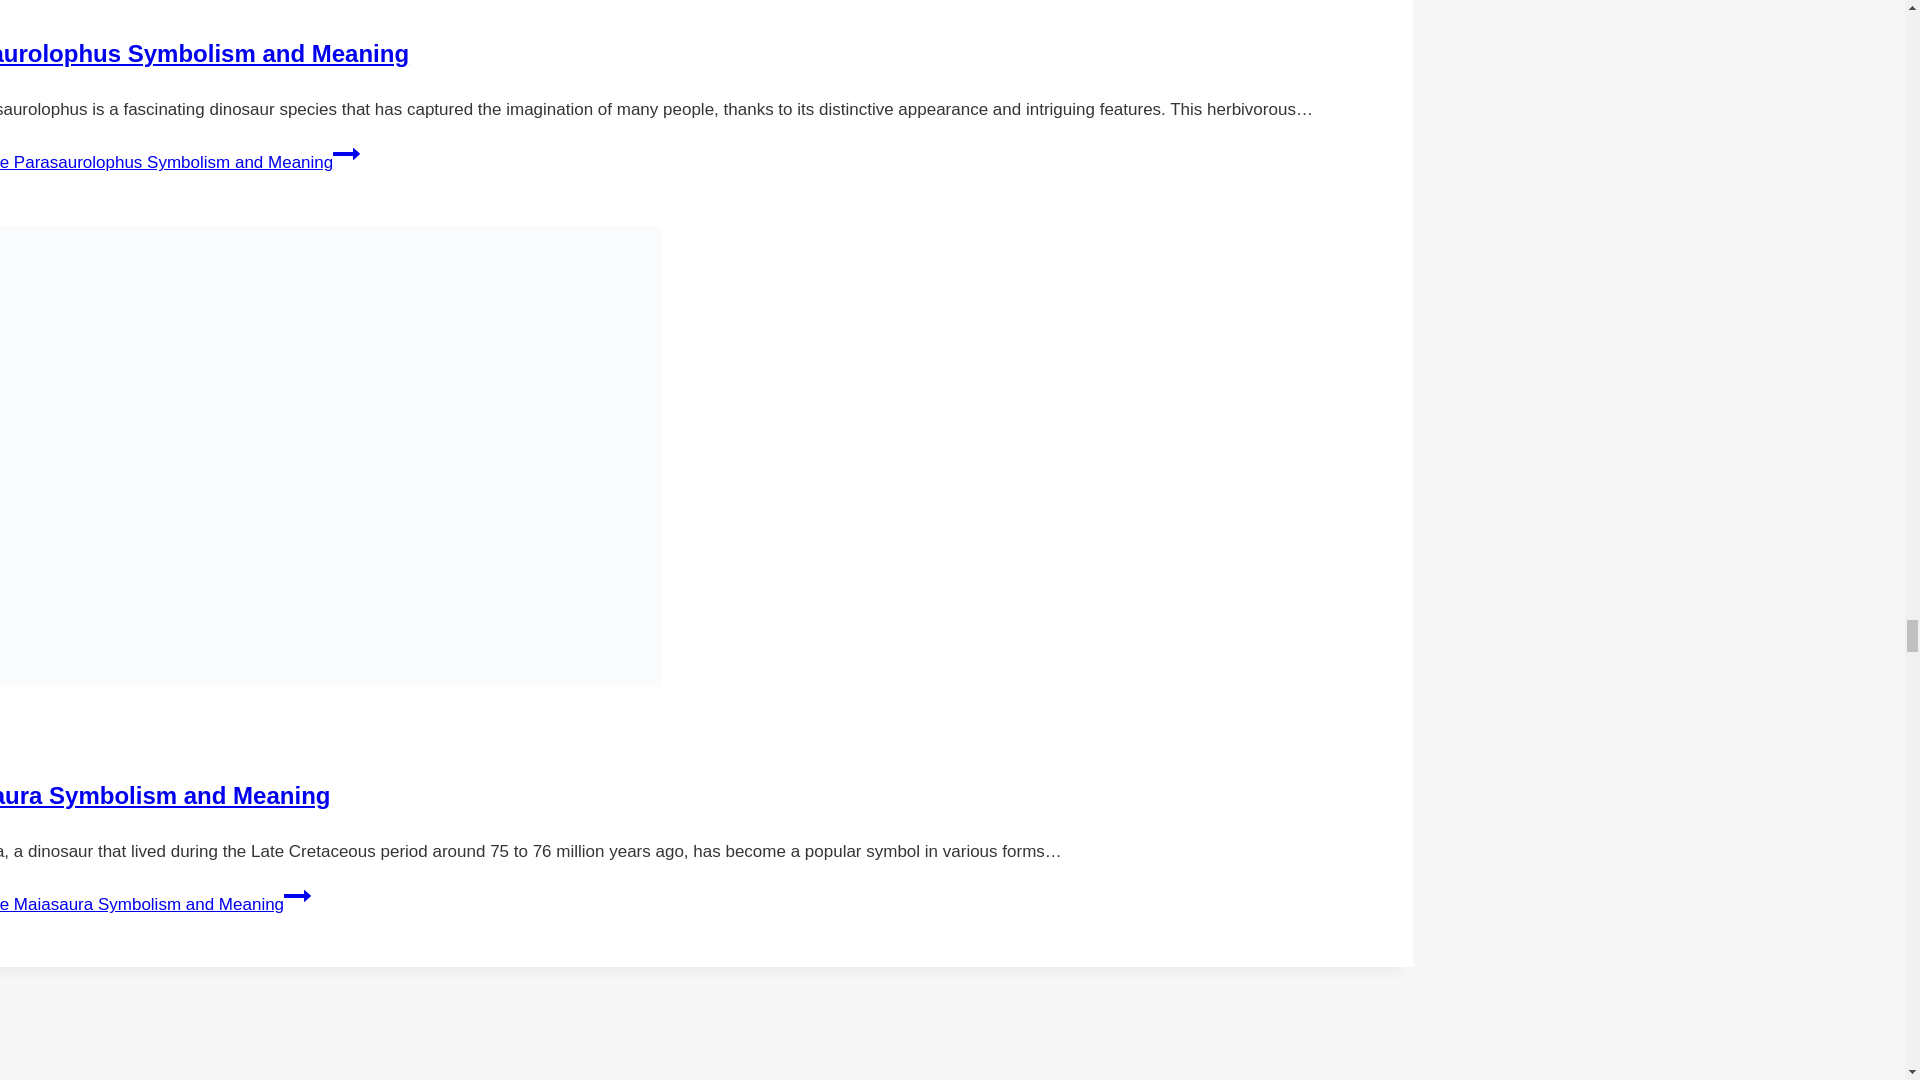 The width and height of the screenshot is (1920, 1080). Describe the element at coordinates (346, 154) in the screenshot. I see `Continue` at that location.